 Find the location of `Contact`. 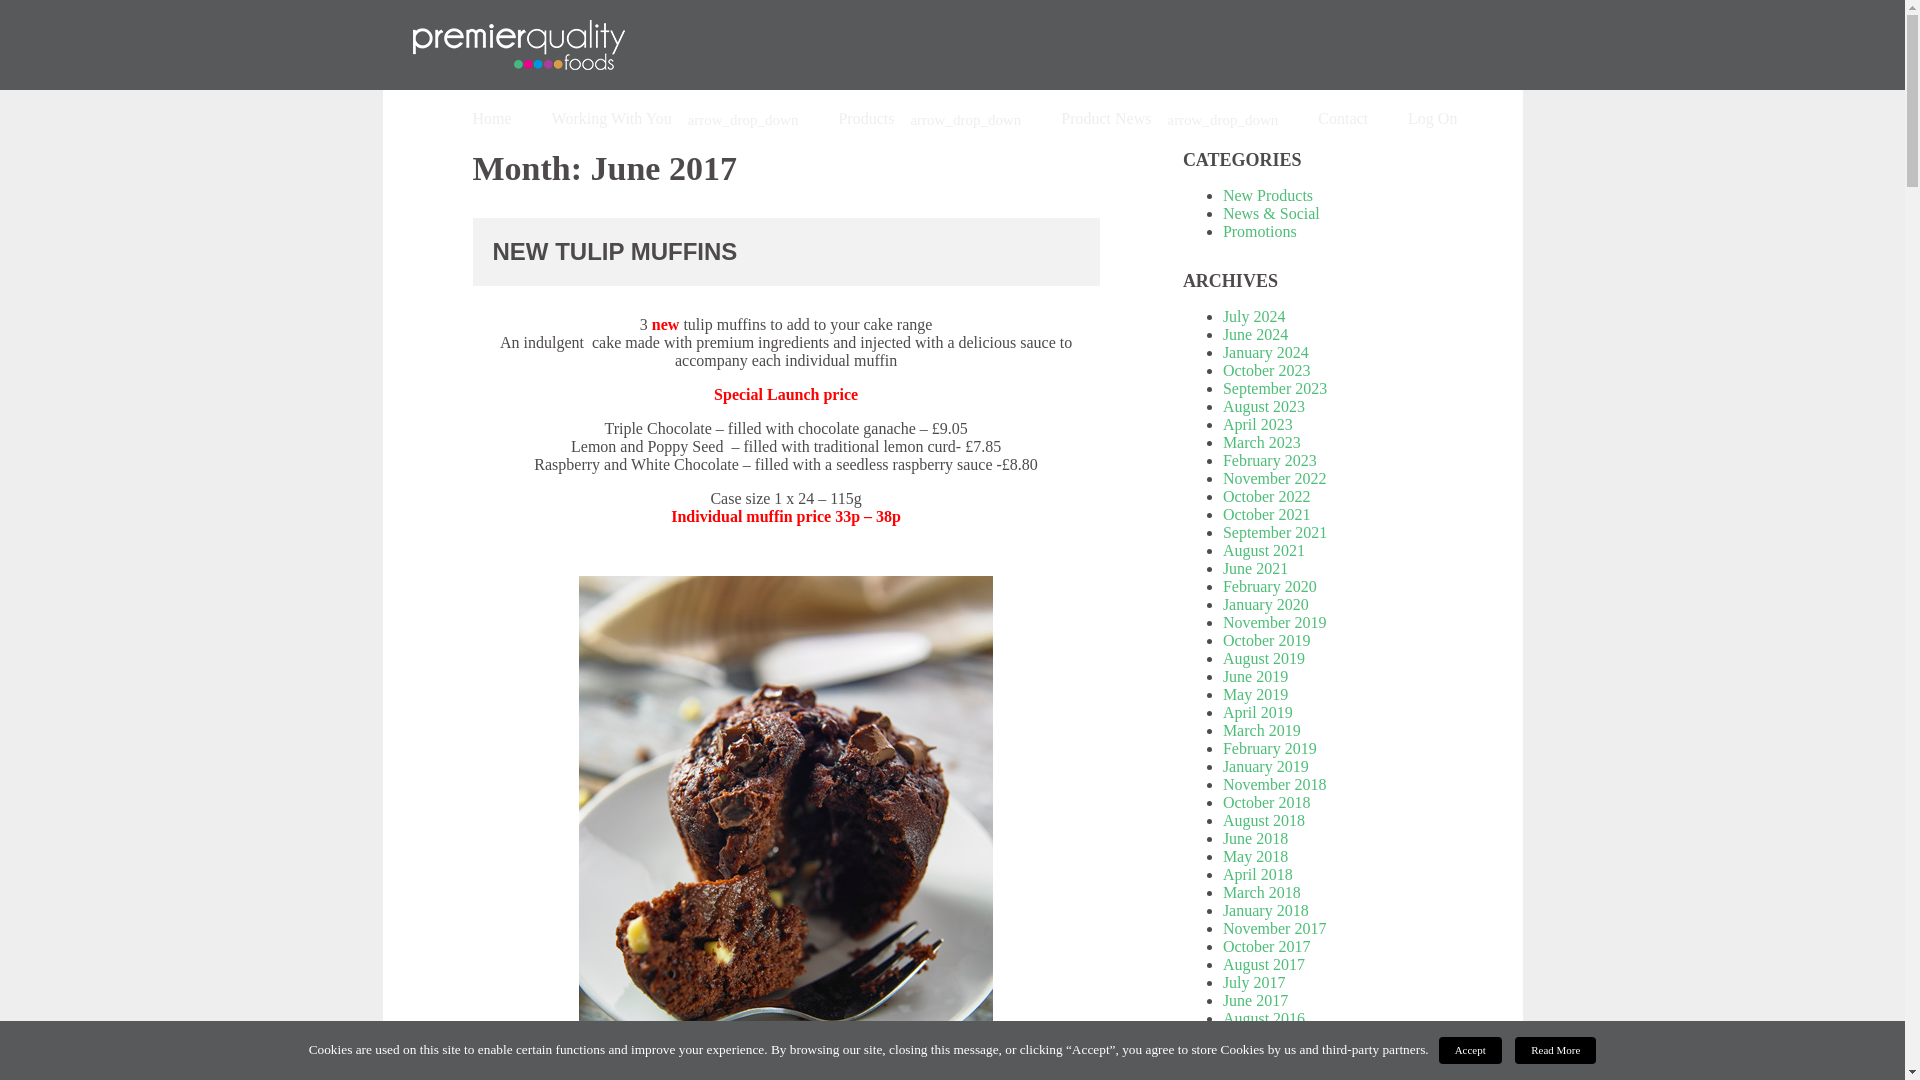

Contact is located at coordinates (1342, 119).